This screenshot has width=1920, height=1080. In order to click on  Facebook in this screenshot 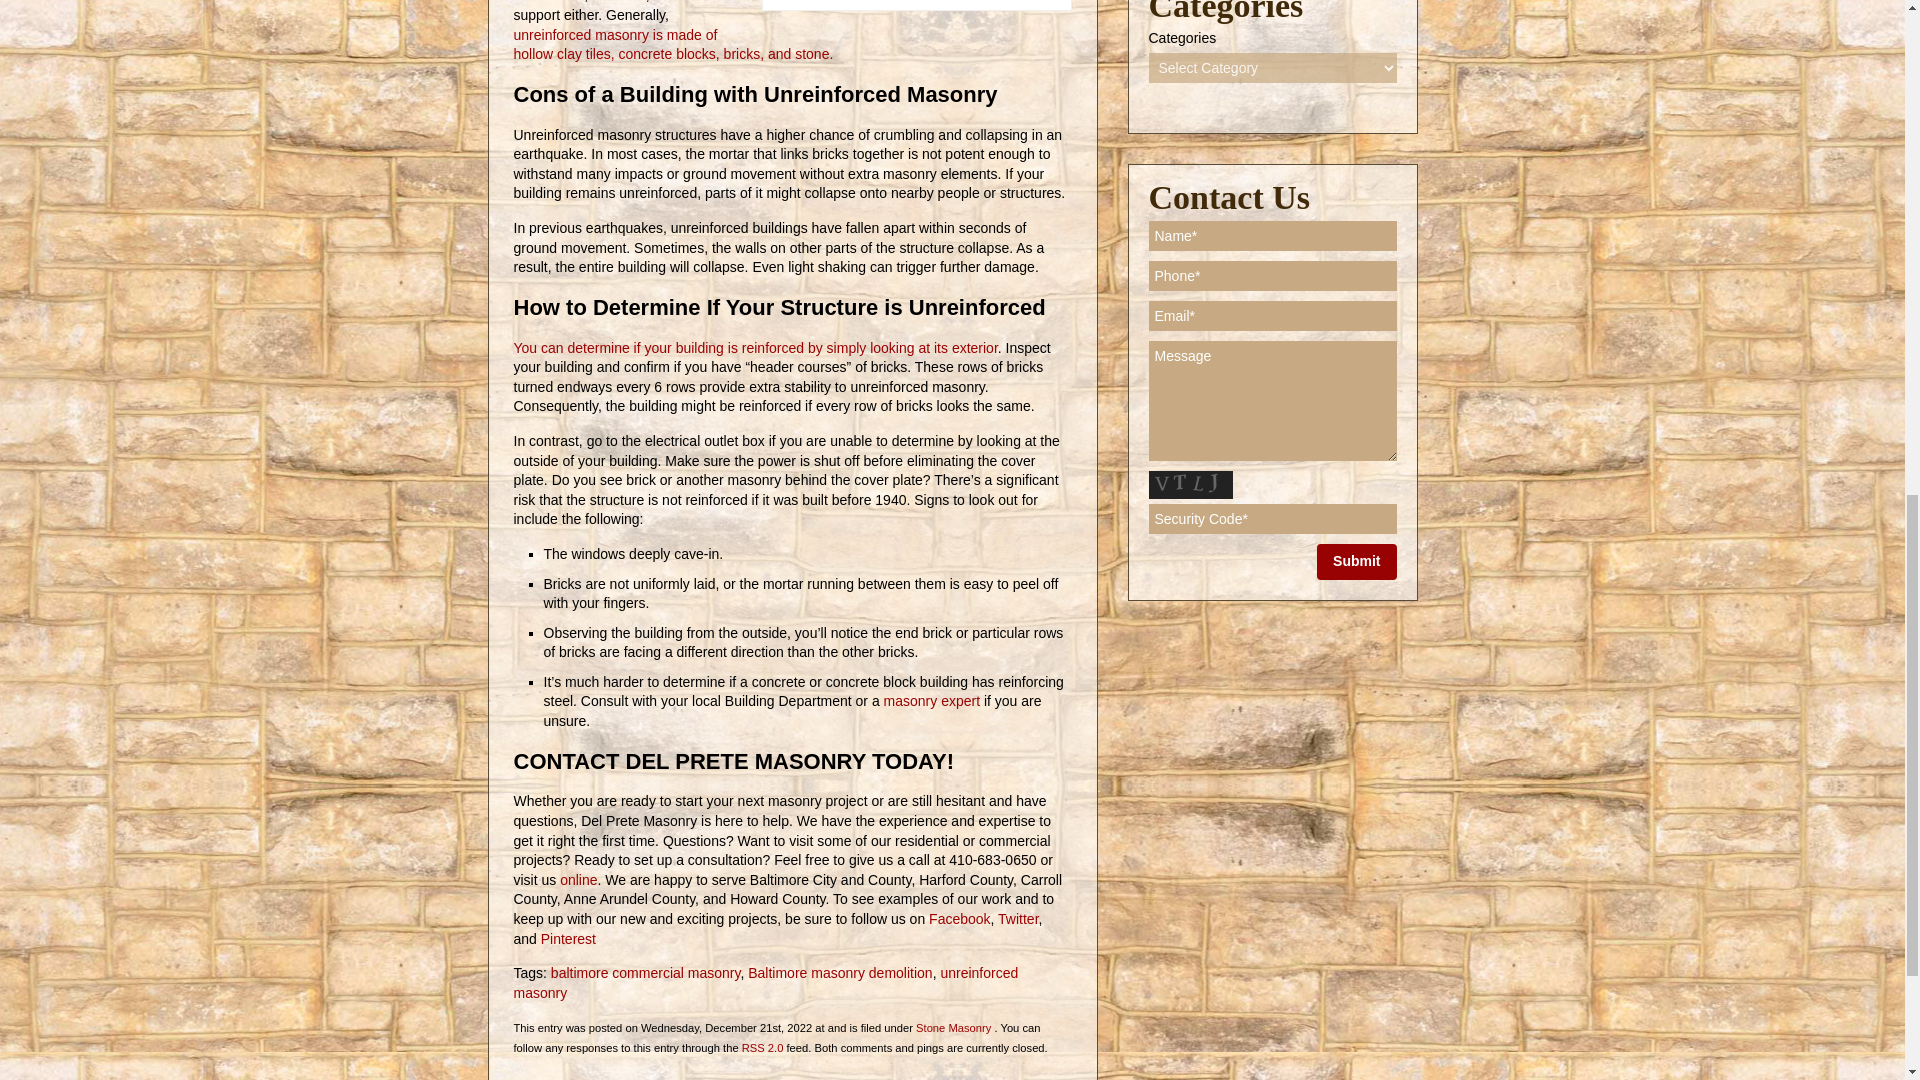, I will do `click(958, 918)`.